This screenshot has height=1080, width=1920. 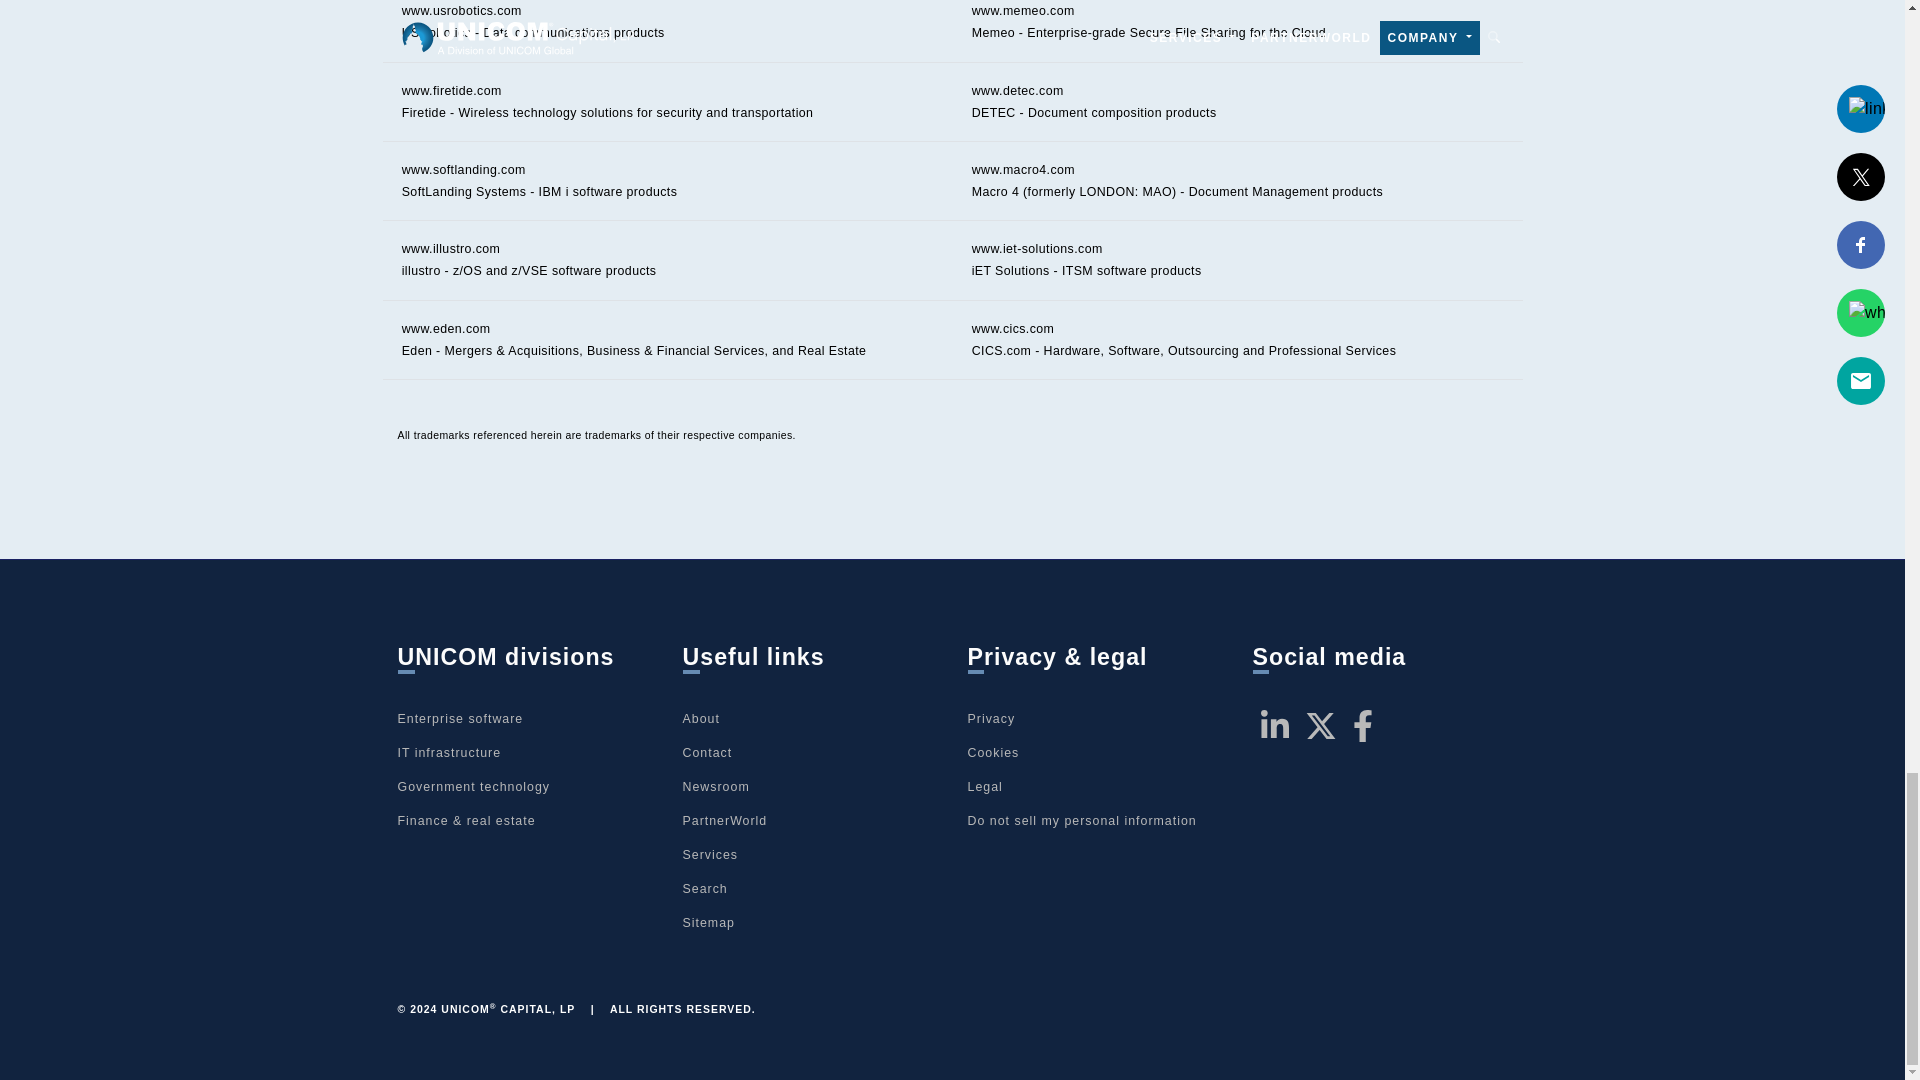 What do you see at coordinates (1012, 328) in the screenshot?
I see `www.cics.com` at bounding box center [1012, 328].